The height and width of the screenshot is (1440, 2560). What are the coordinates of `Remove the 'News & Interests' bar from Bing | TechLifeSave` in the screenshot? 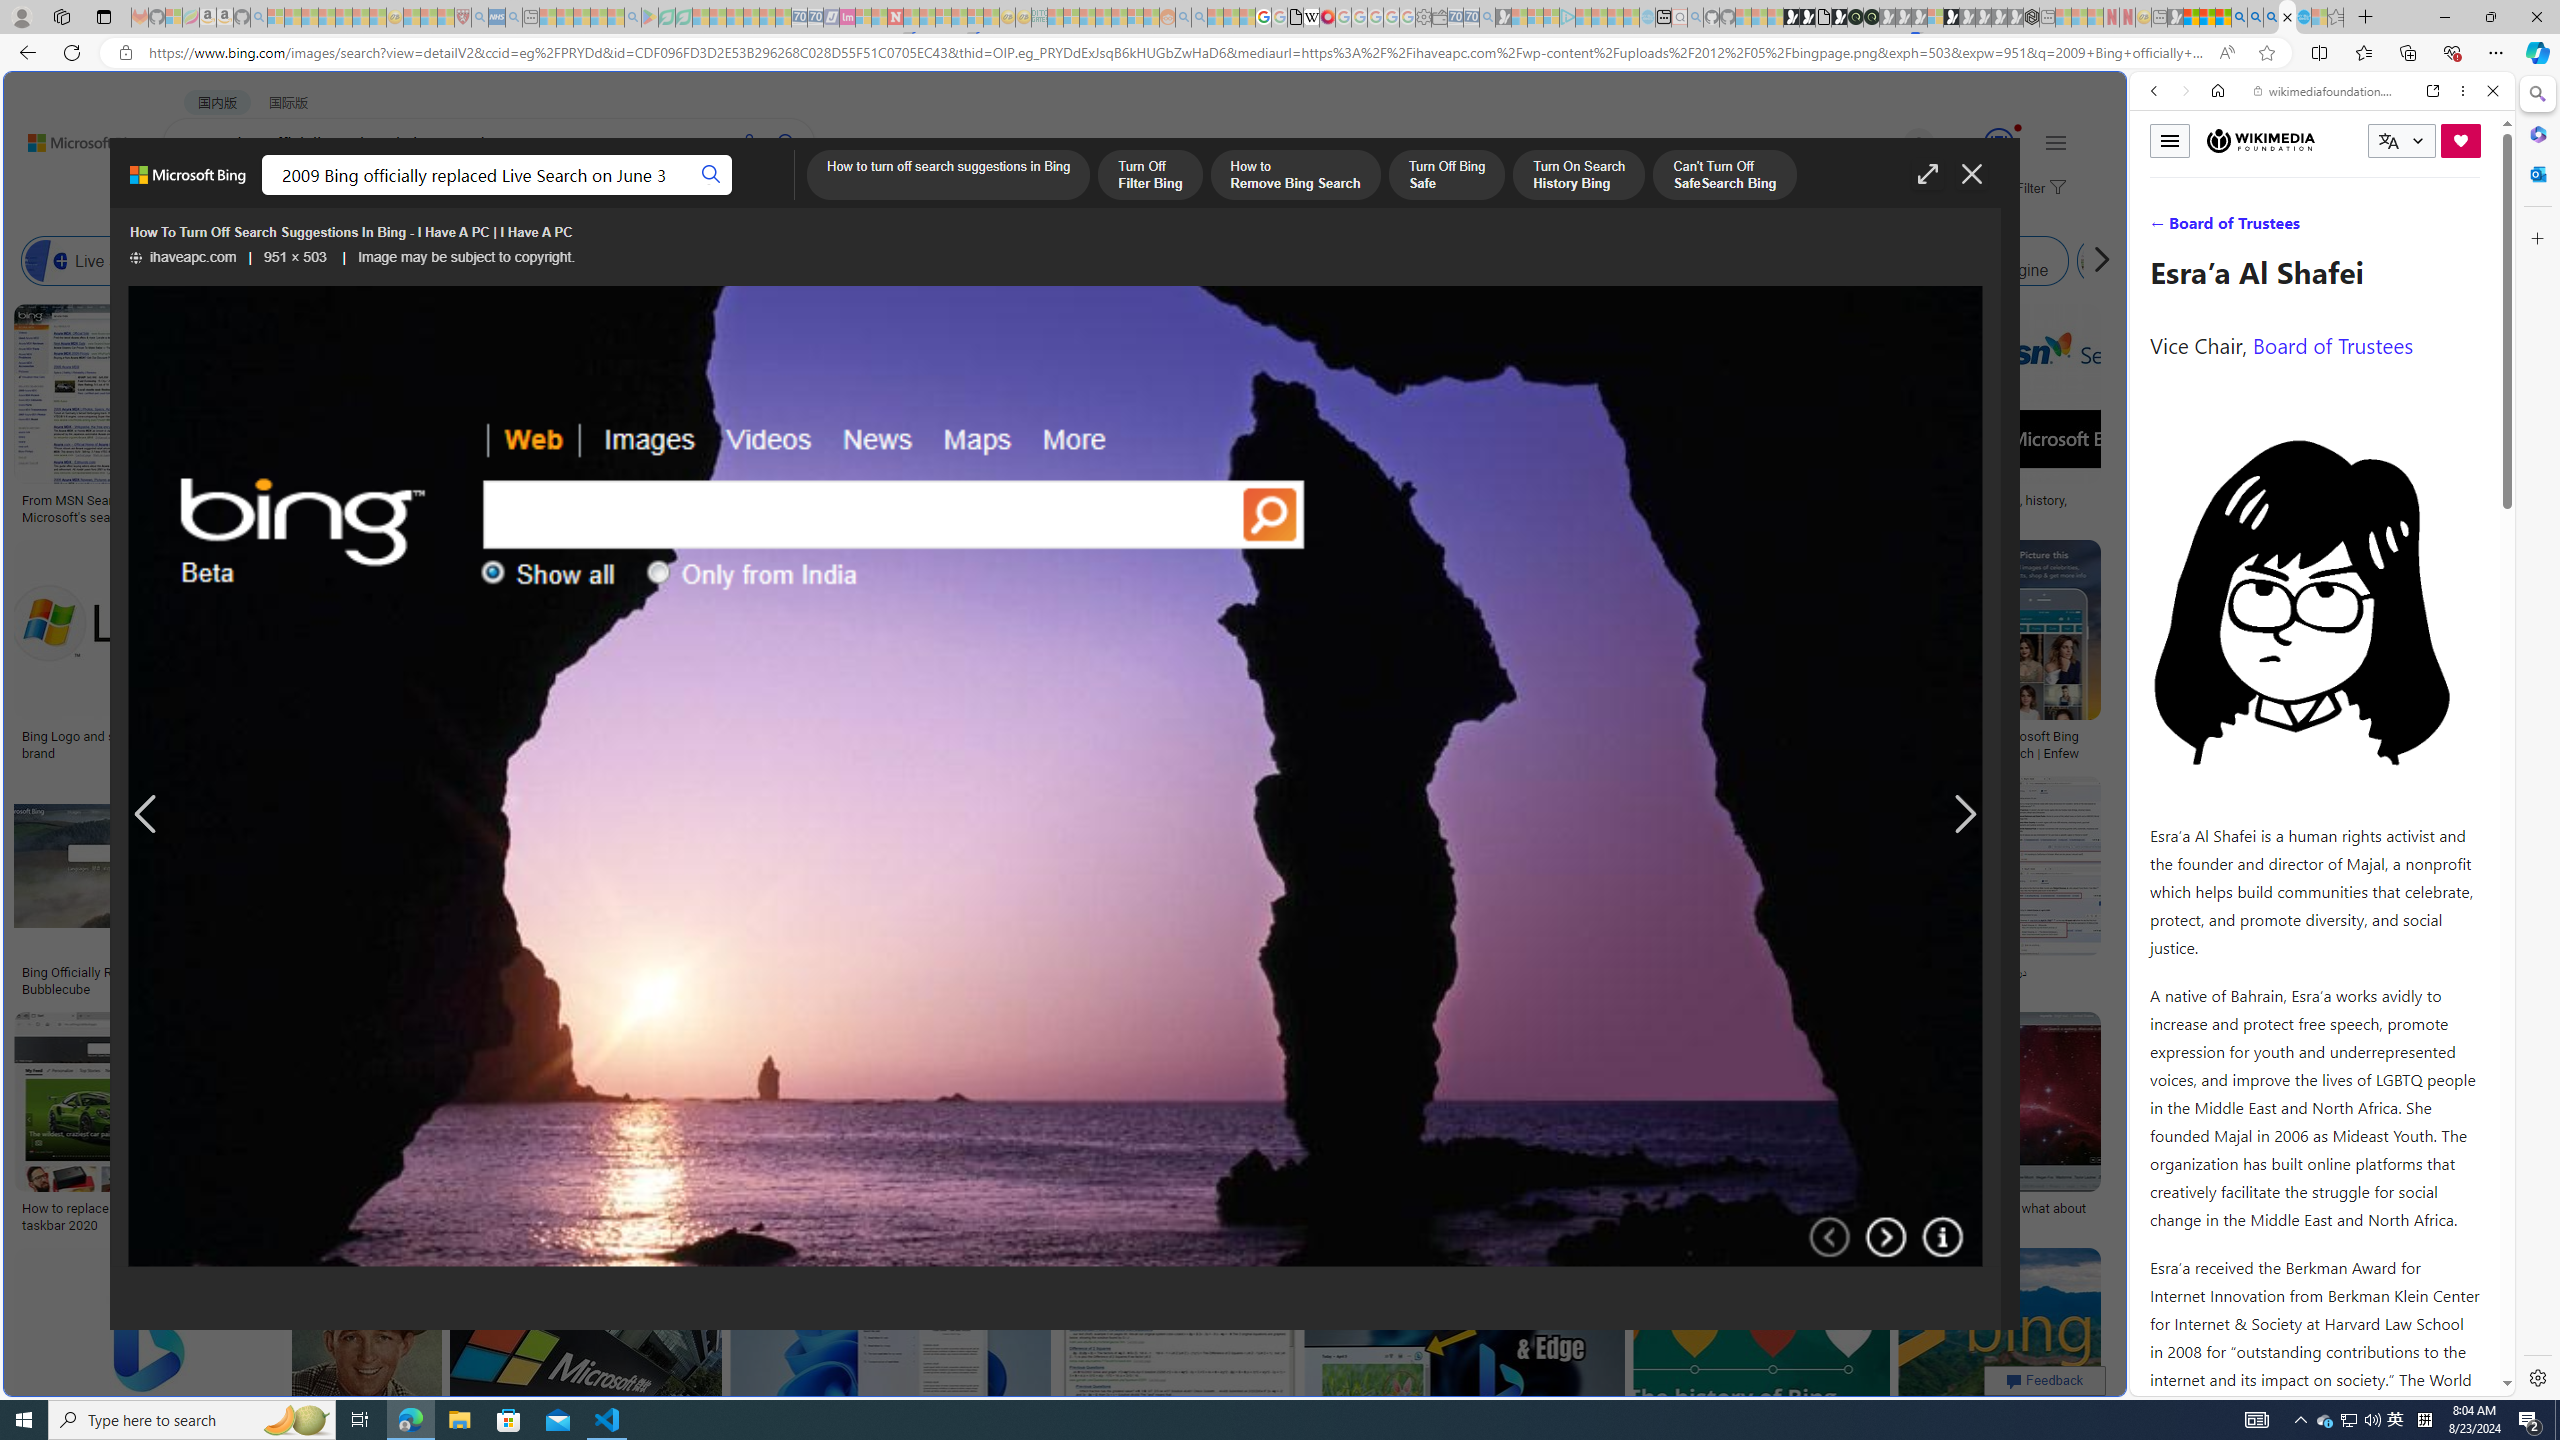 It's located at (1518, 654).